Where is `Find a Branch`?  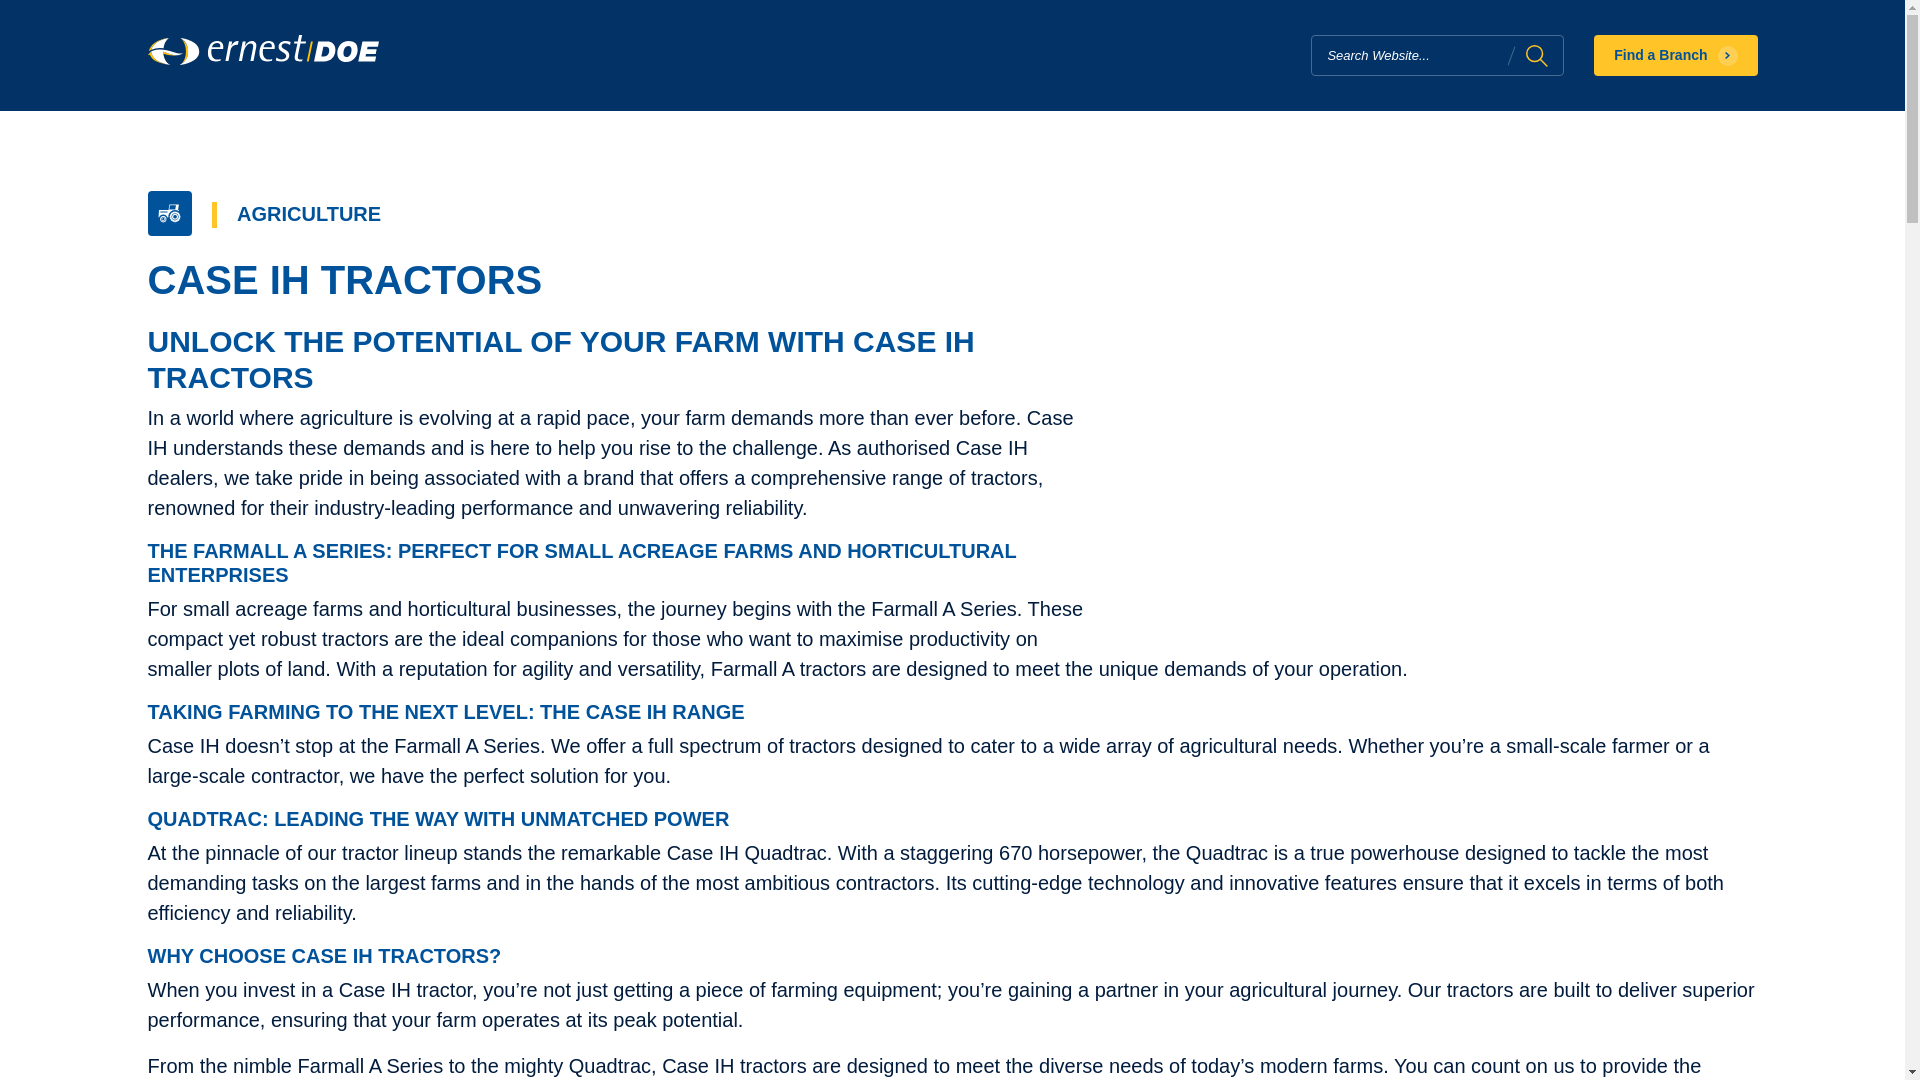 Find a Branch is located at coordinates (1674, 54).